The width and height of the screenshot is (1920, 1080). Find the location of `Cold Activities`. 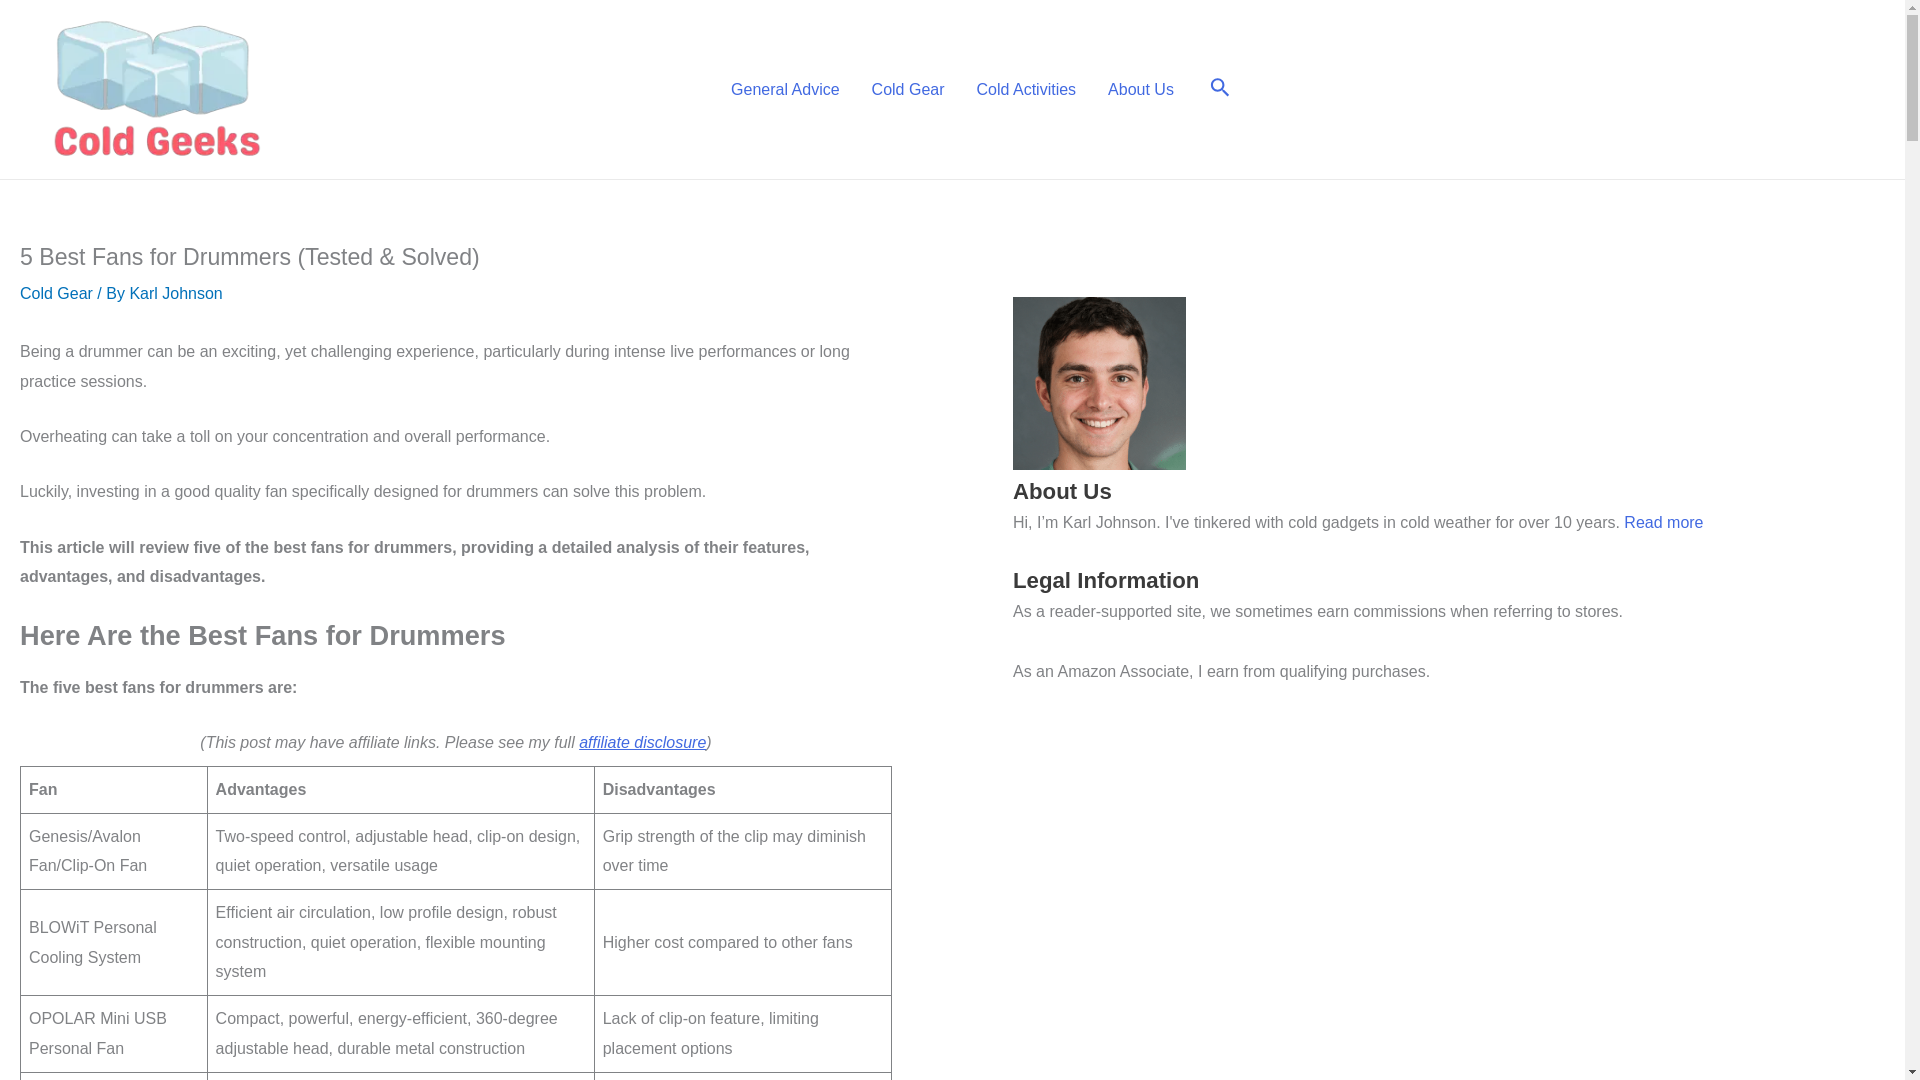

Cold Activities is located at coordinates (1026, 89).